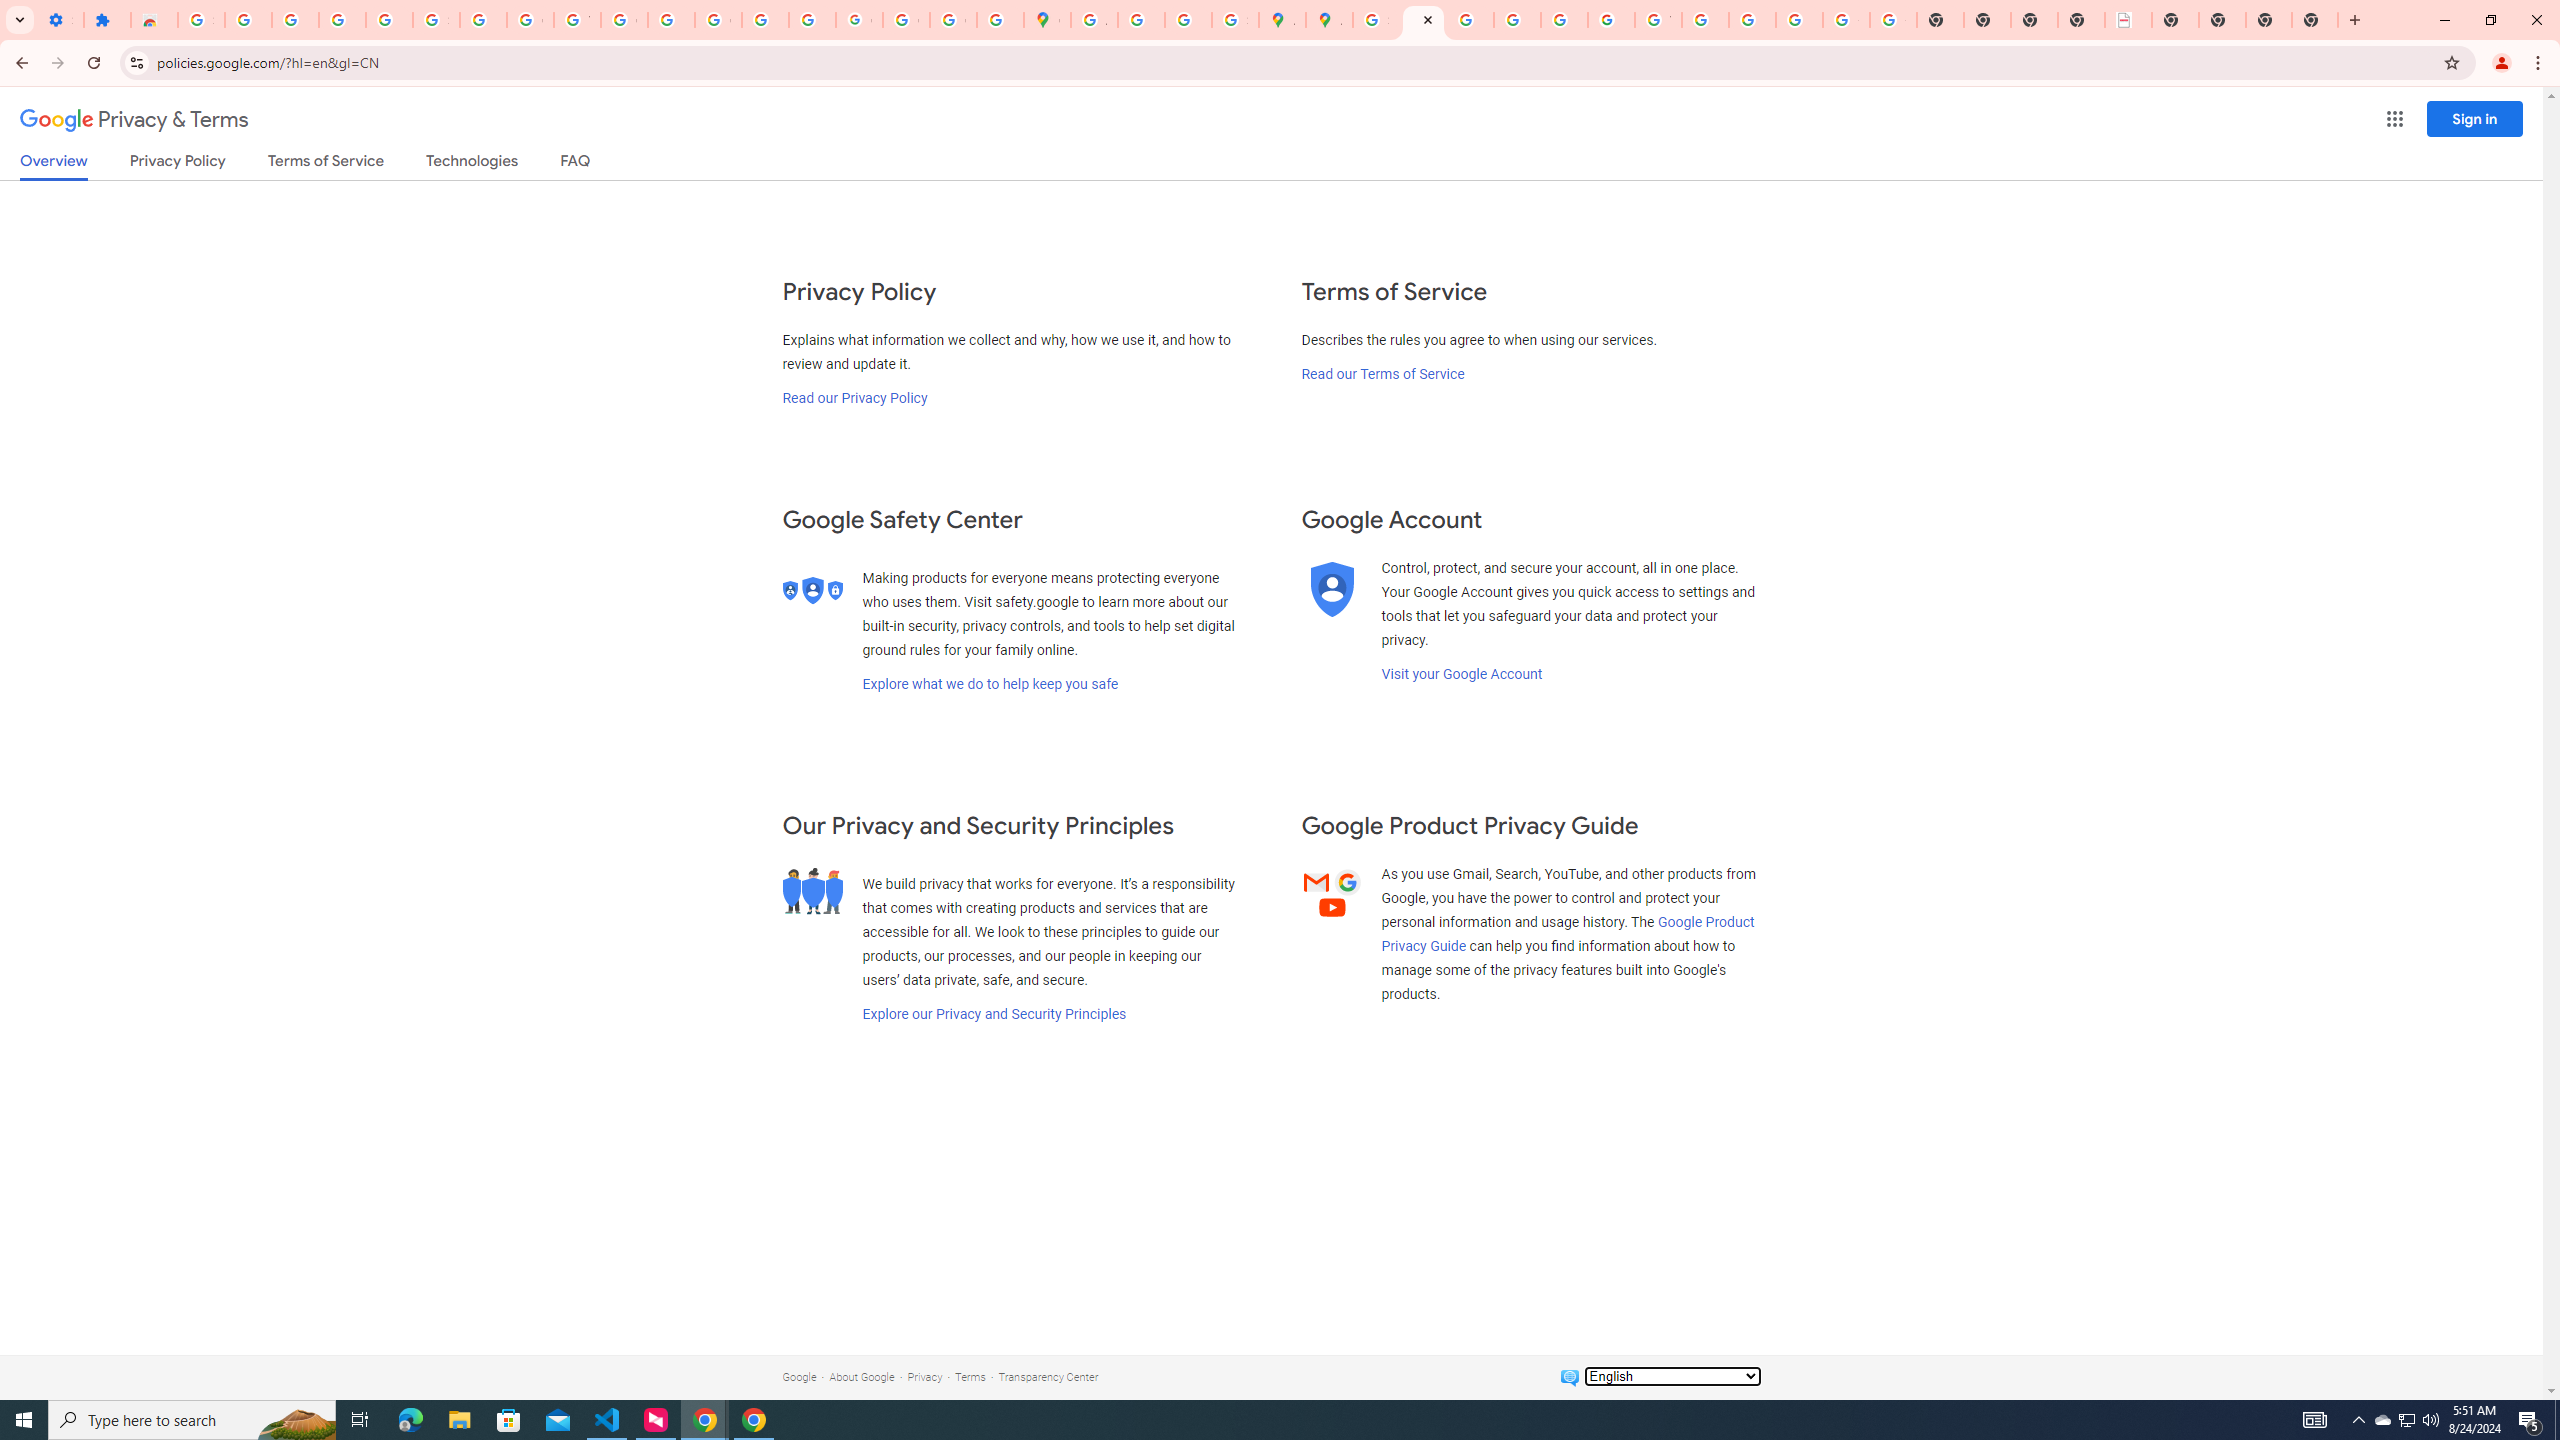 This screenshot has width=2560, height=1440. Describe the element at coordinates (672, 20) in the screenshot. I see `https://scholar.google.com/` at that location.